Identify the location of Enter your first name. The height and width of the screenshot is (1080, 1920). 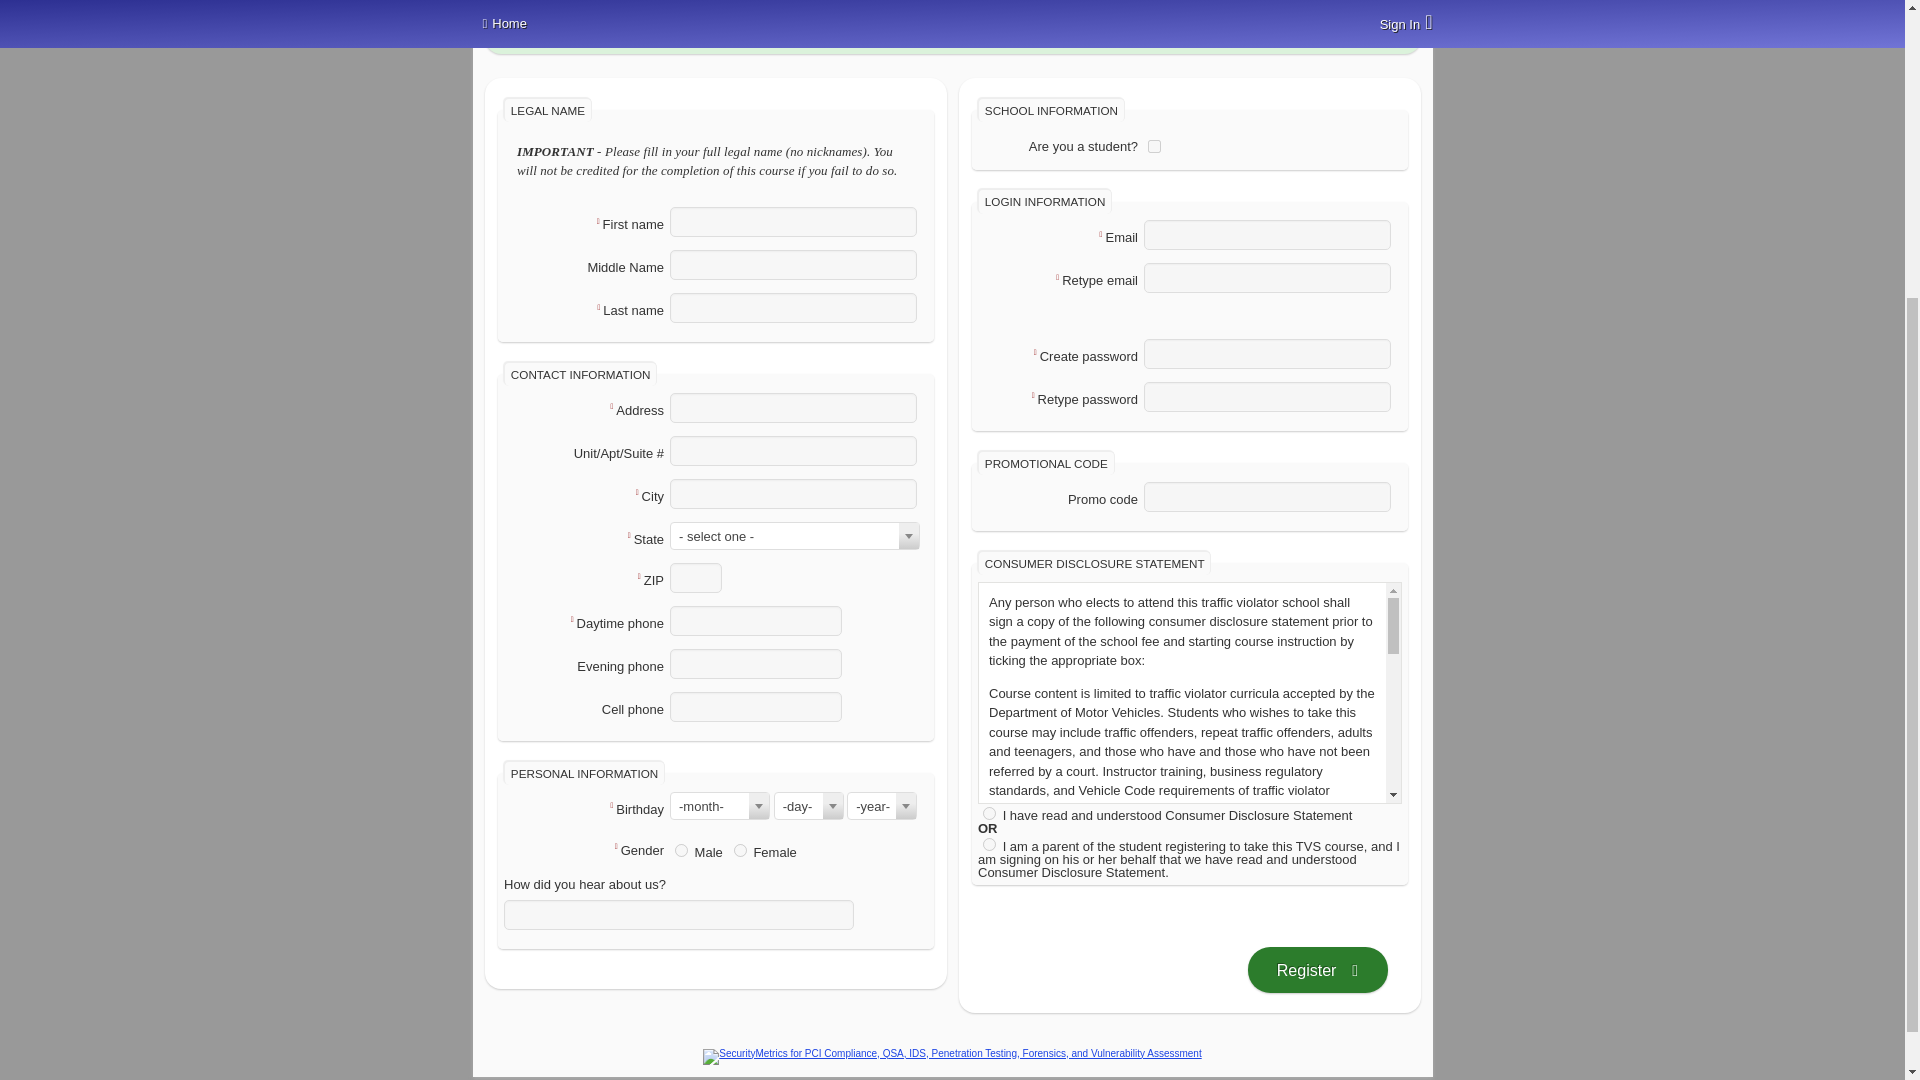
(794, 222).